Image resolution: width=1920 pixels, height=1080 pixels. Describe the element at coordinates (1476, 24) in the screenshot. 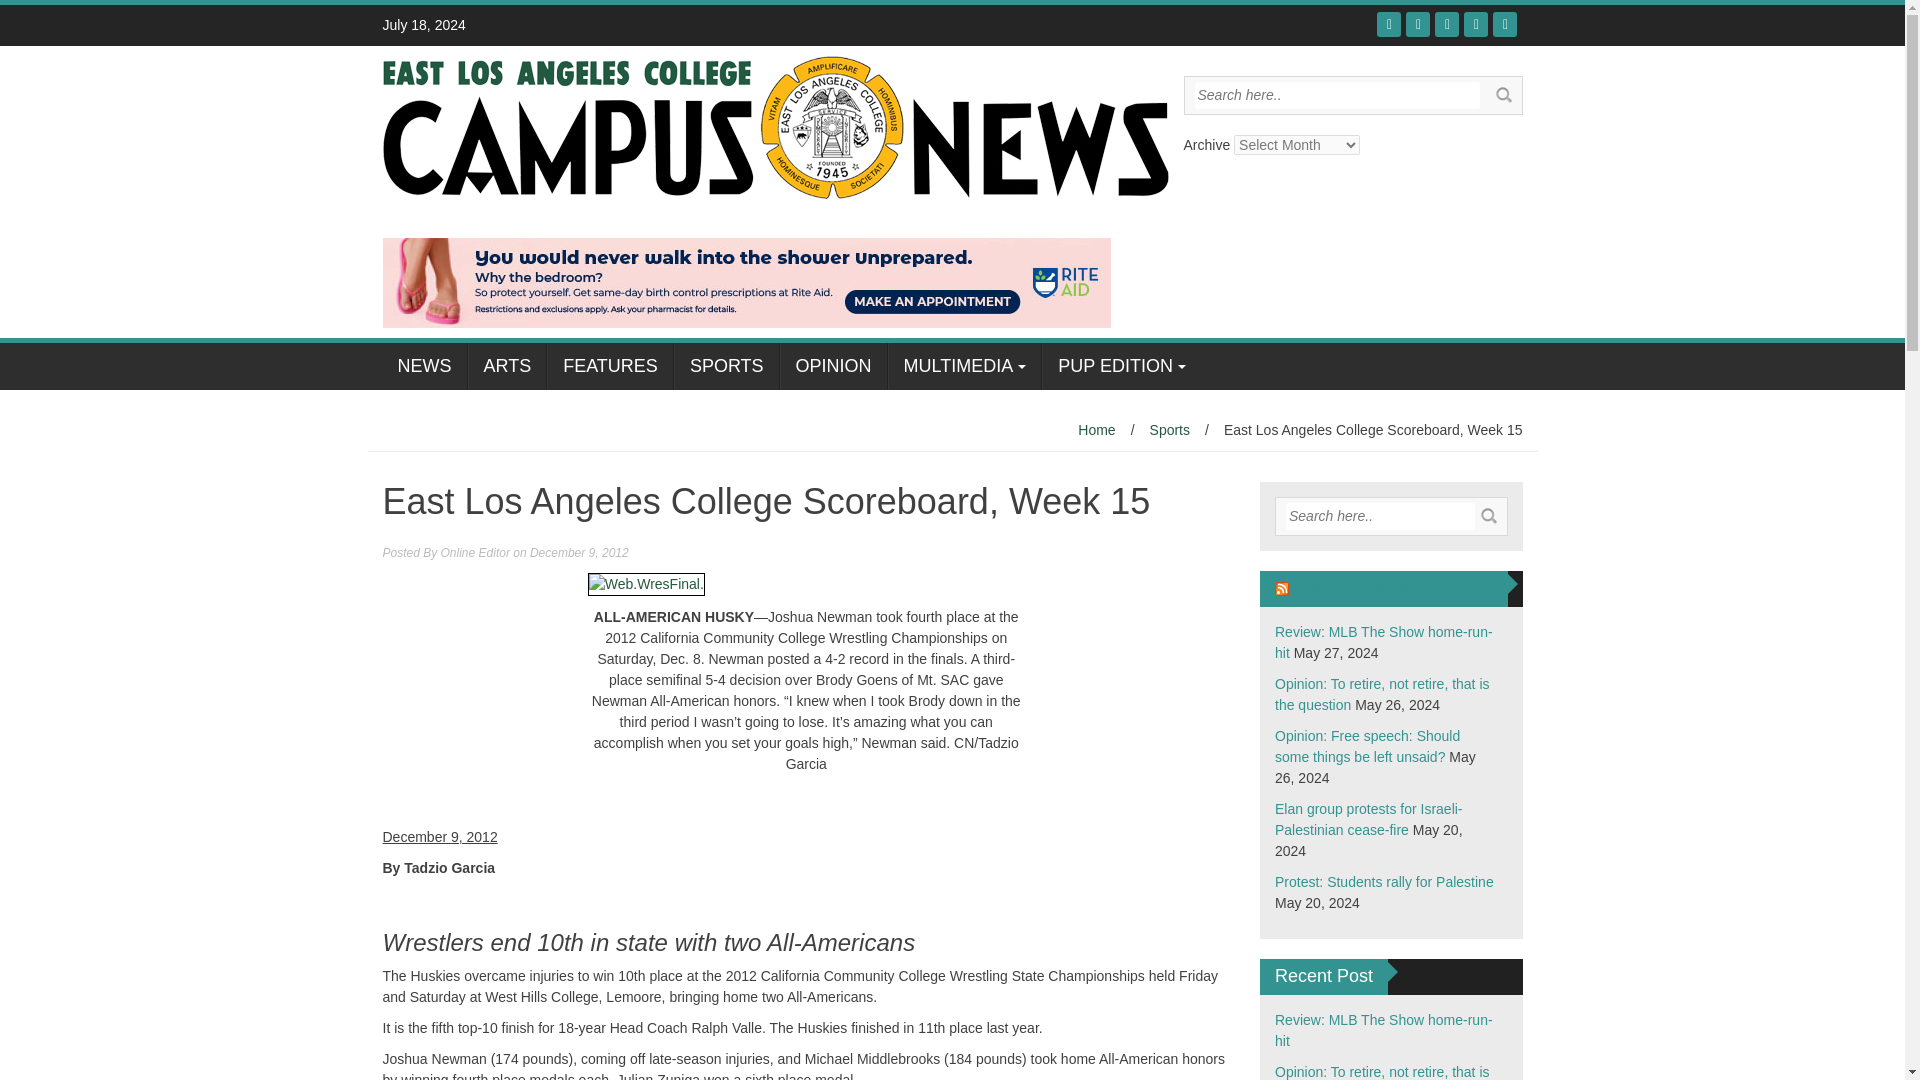

I see `Instagram` at that location.